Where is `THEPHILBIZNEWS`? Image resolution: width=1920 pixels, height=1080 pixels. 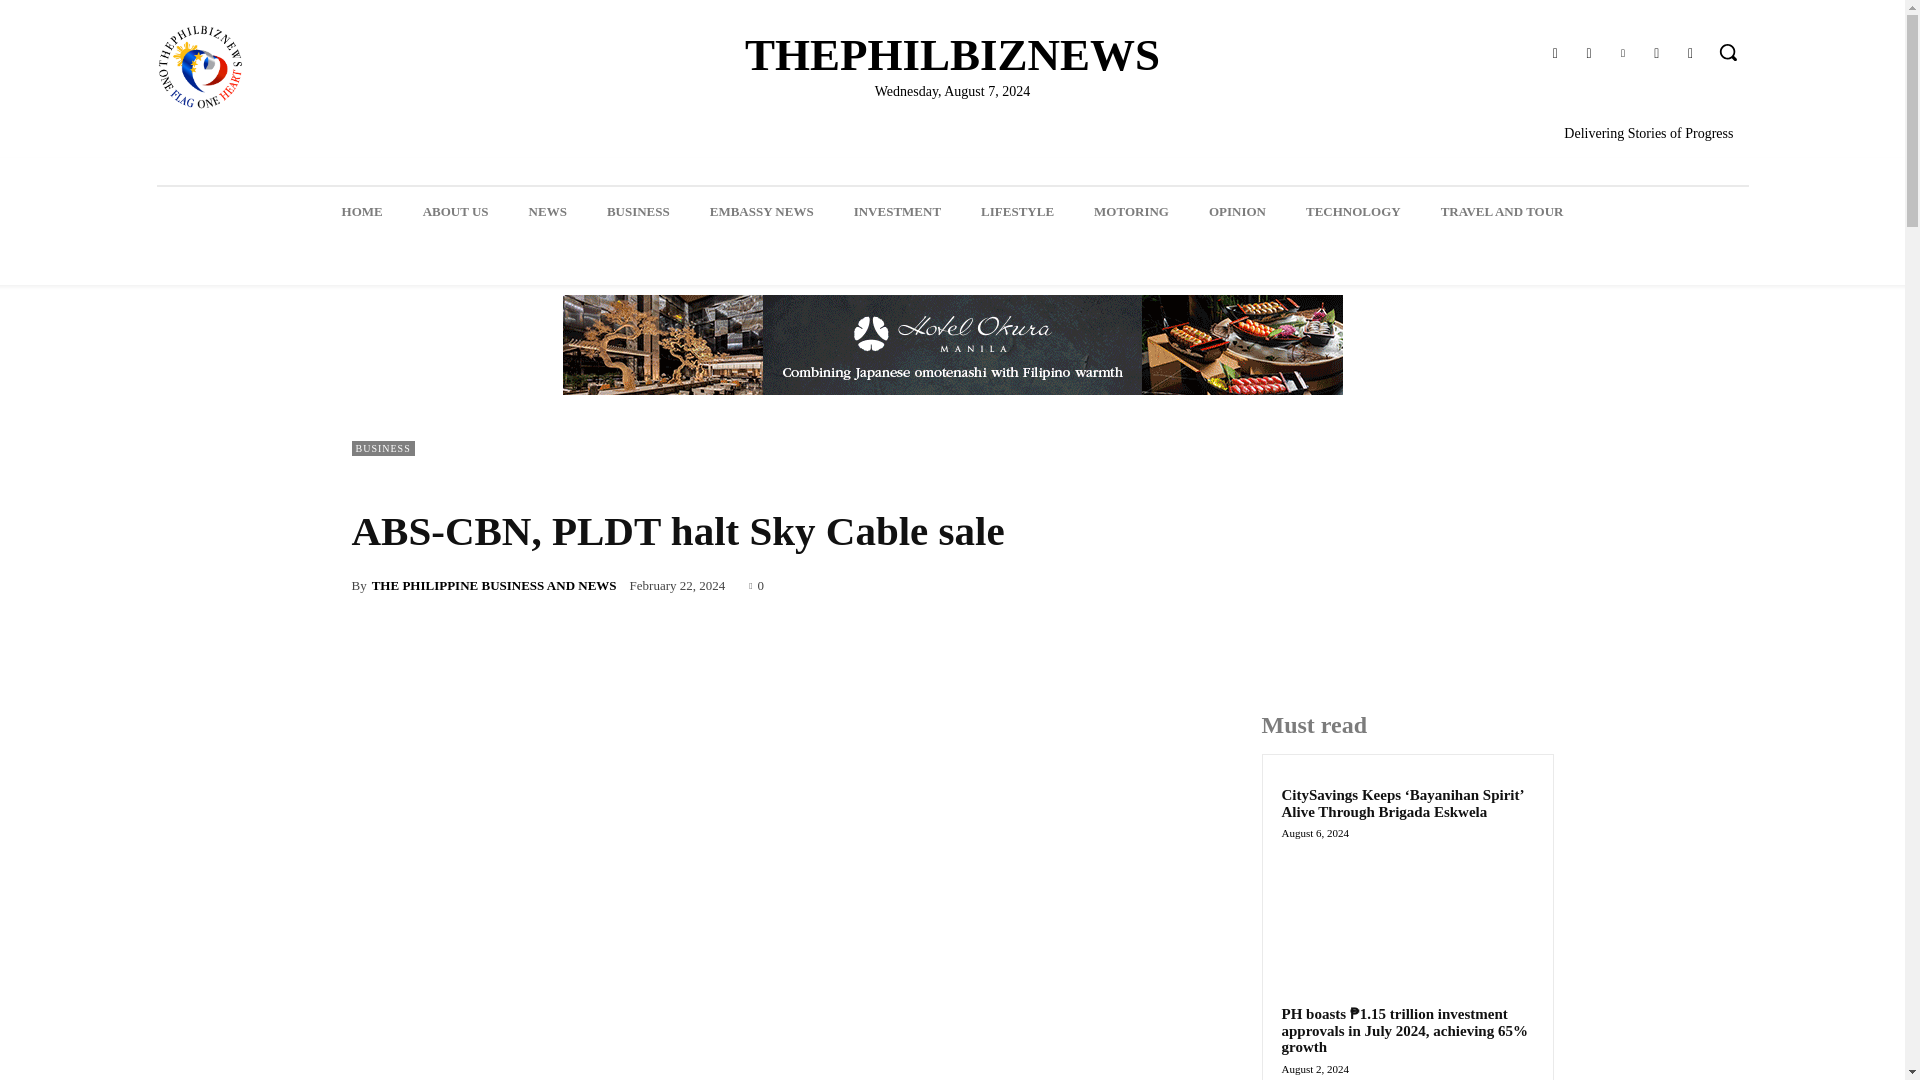
THEPHILBIZNEWS is located at coordinates (952, 56).